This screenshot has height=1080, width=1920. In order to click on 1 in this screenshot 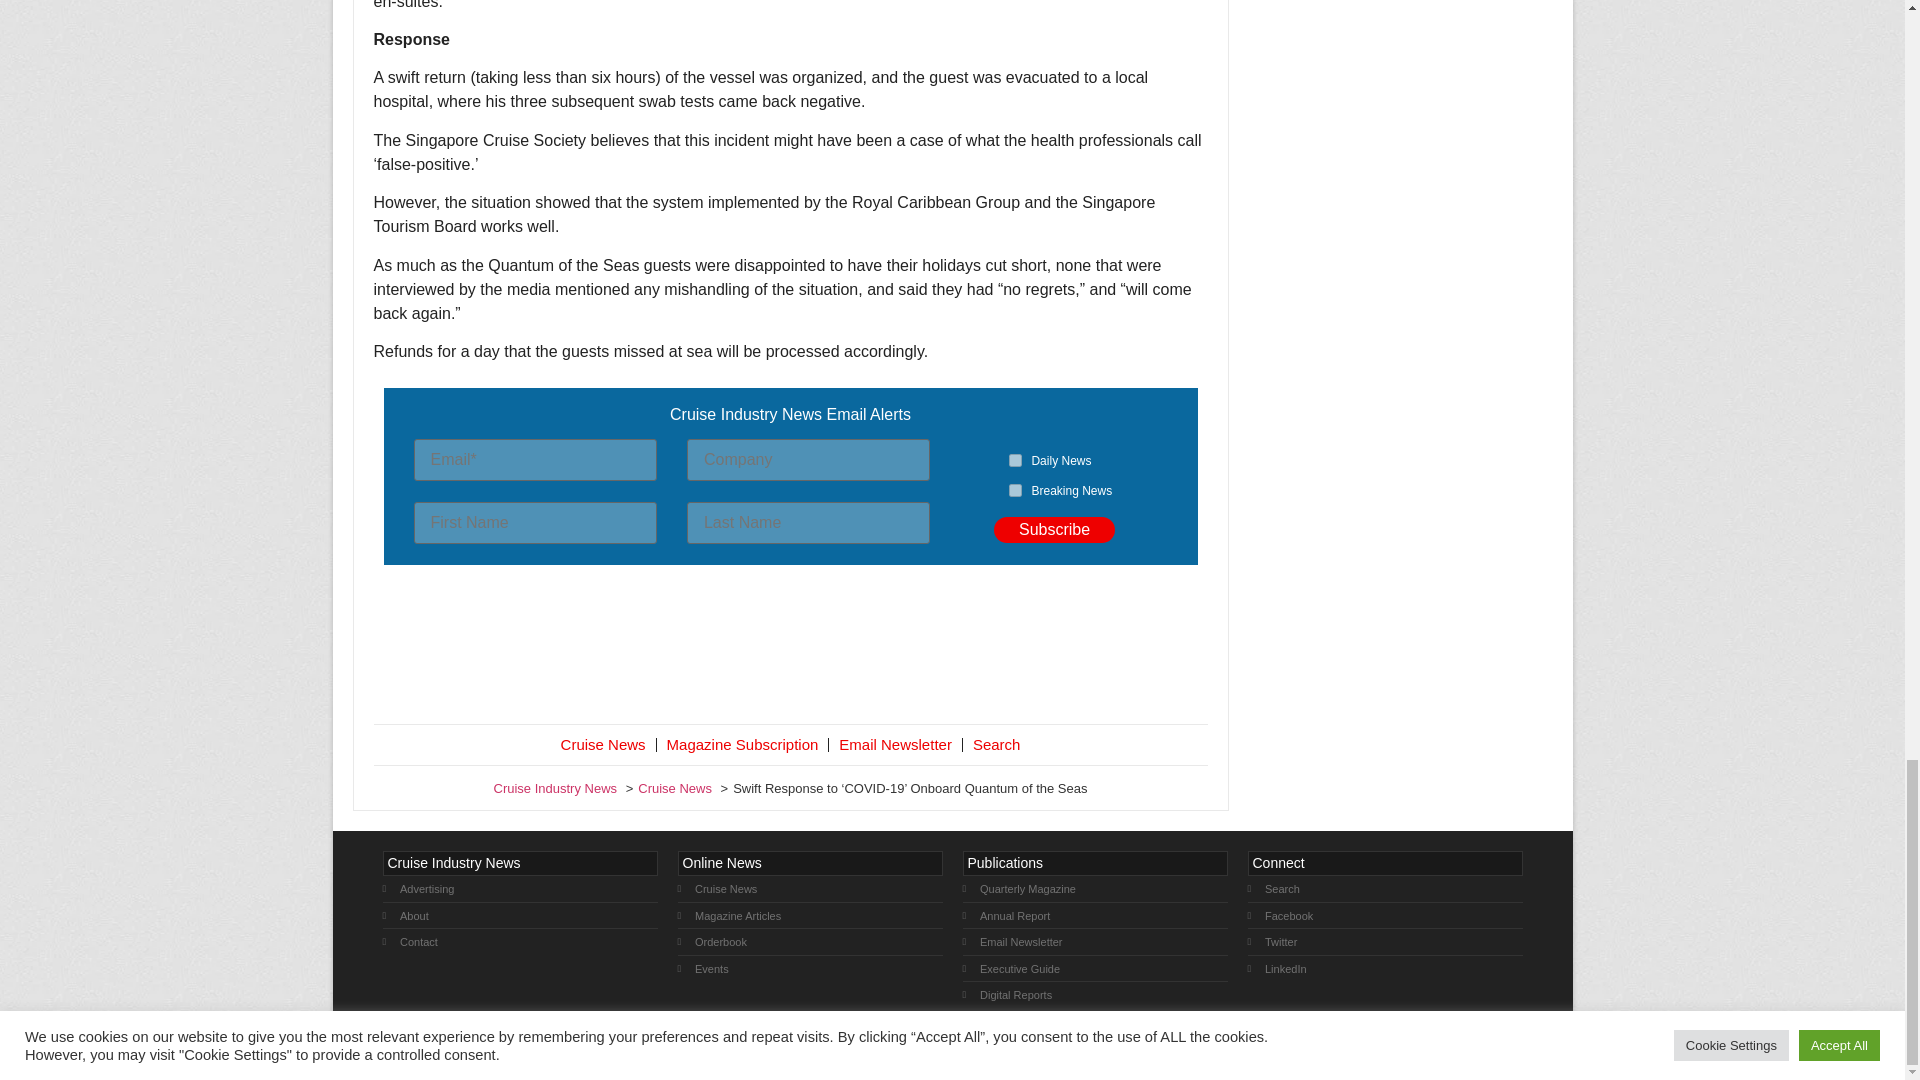, I will do `click(1015, 460)`.